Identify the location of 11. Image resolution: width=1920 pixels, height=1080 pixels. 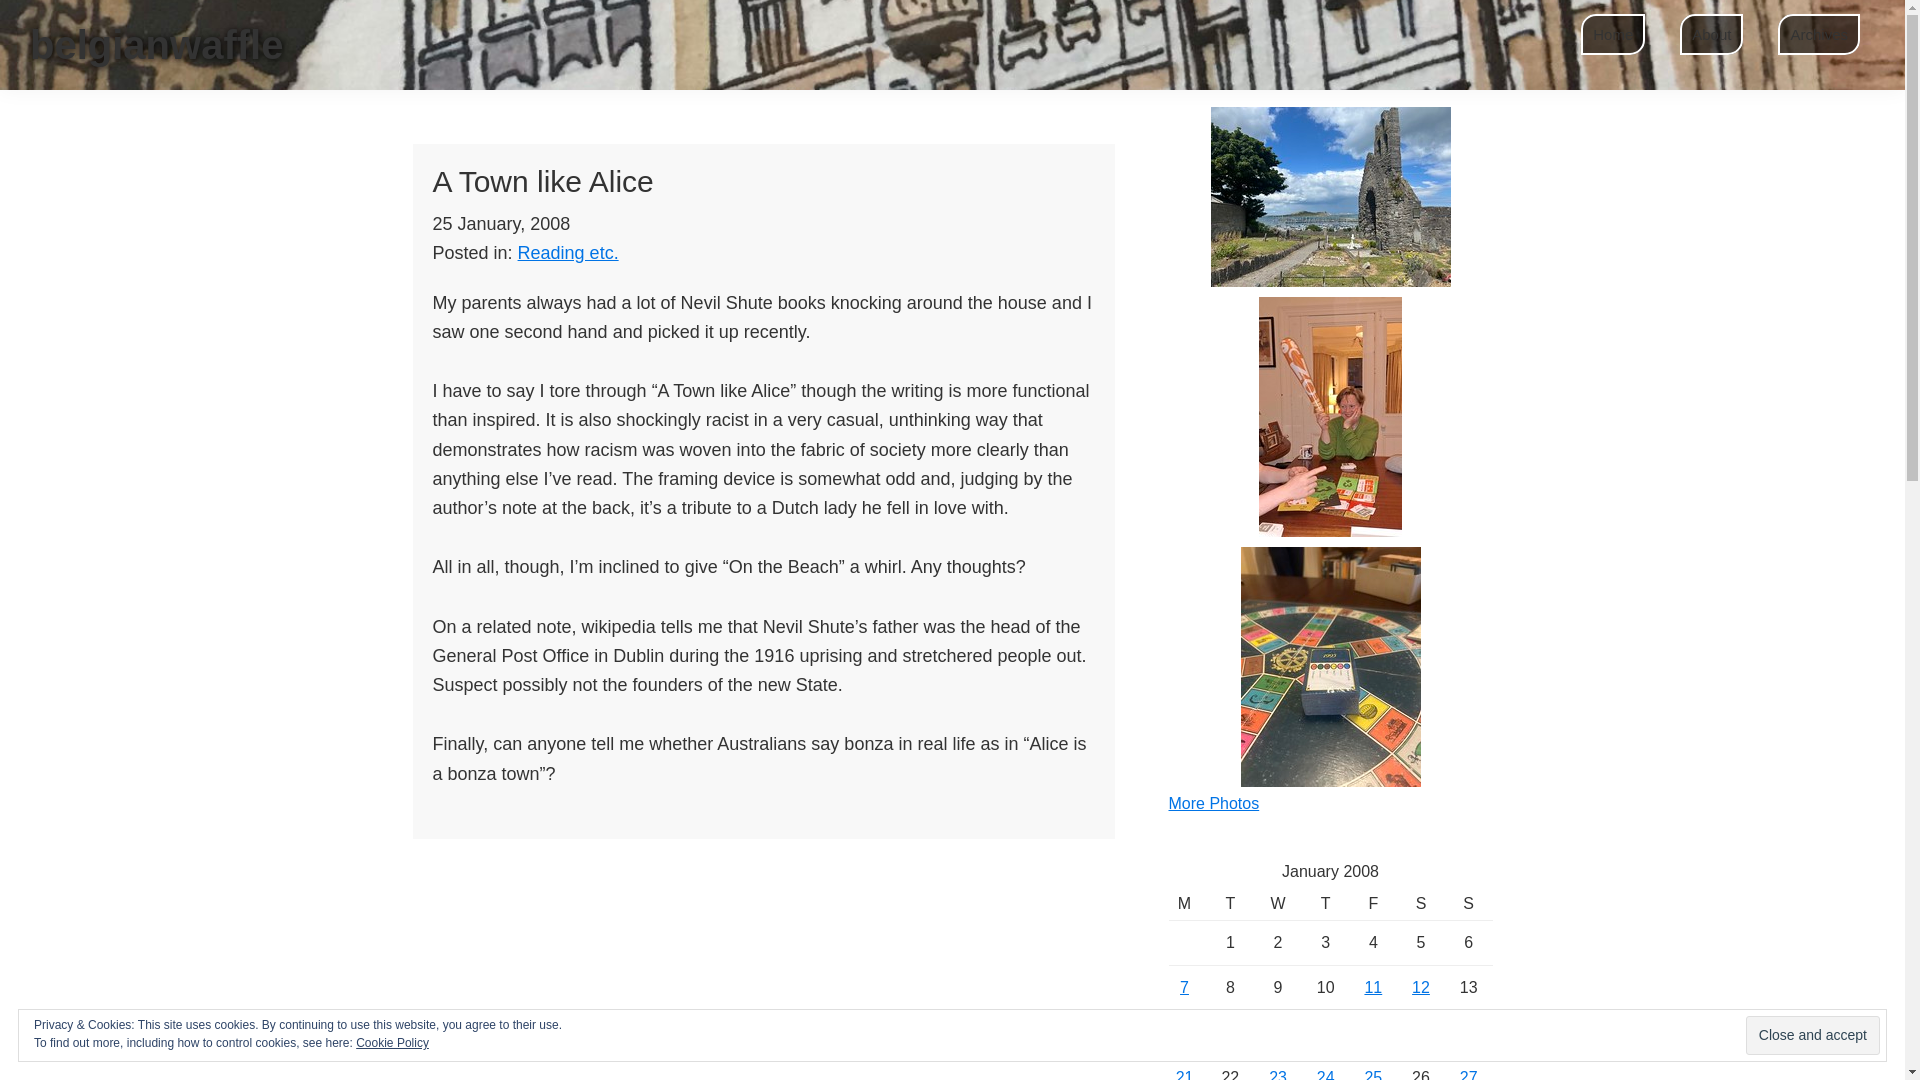
(1372, 986).